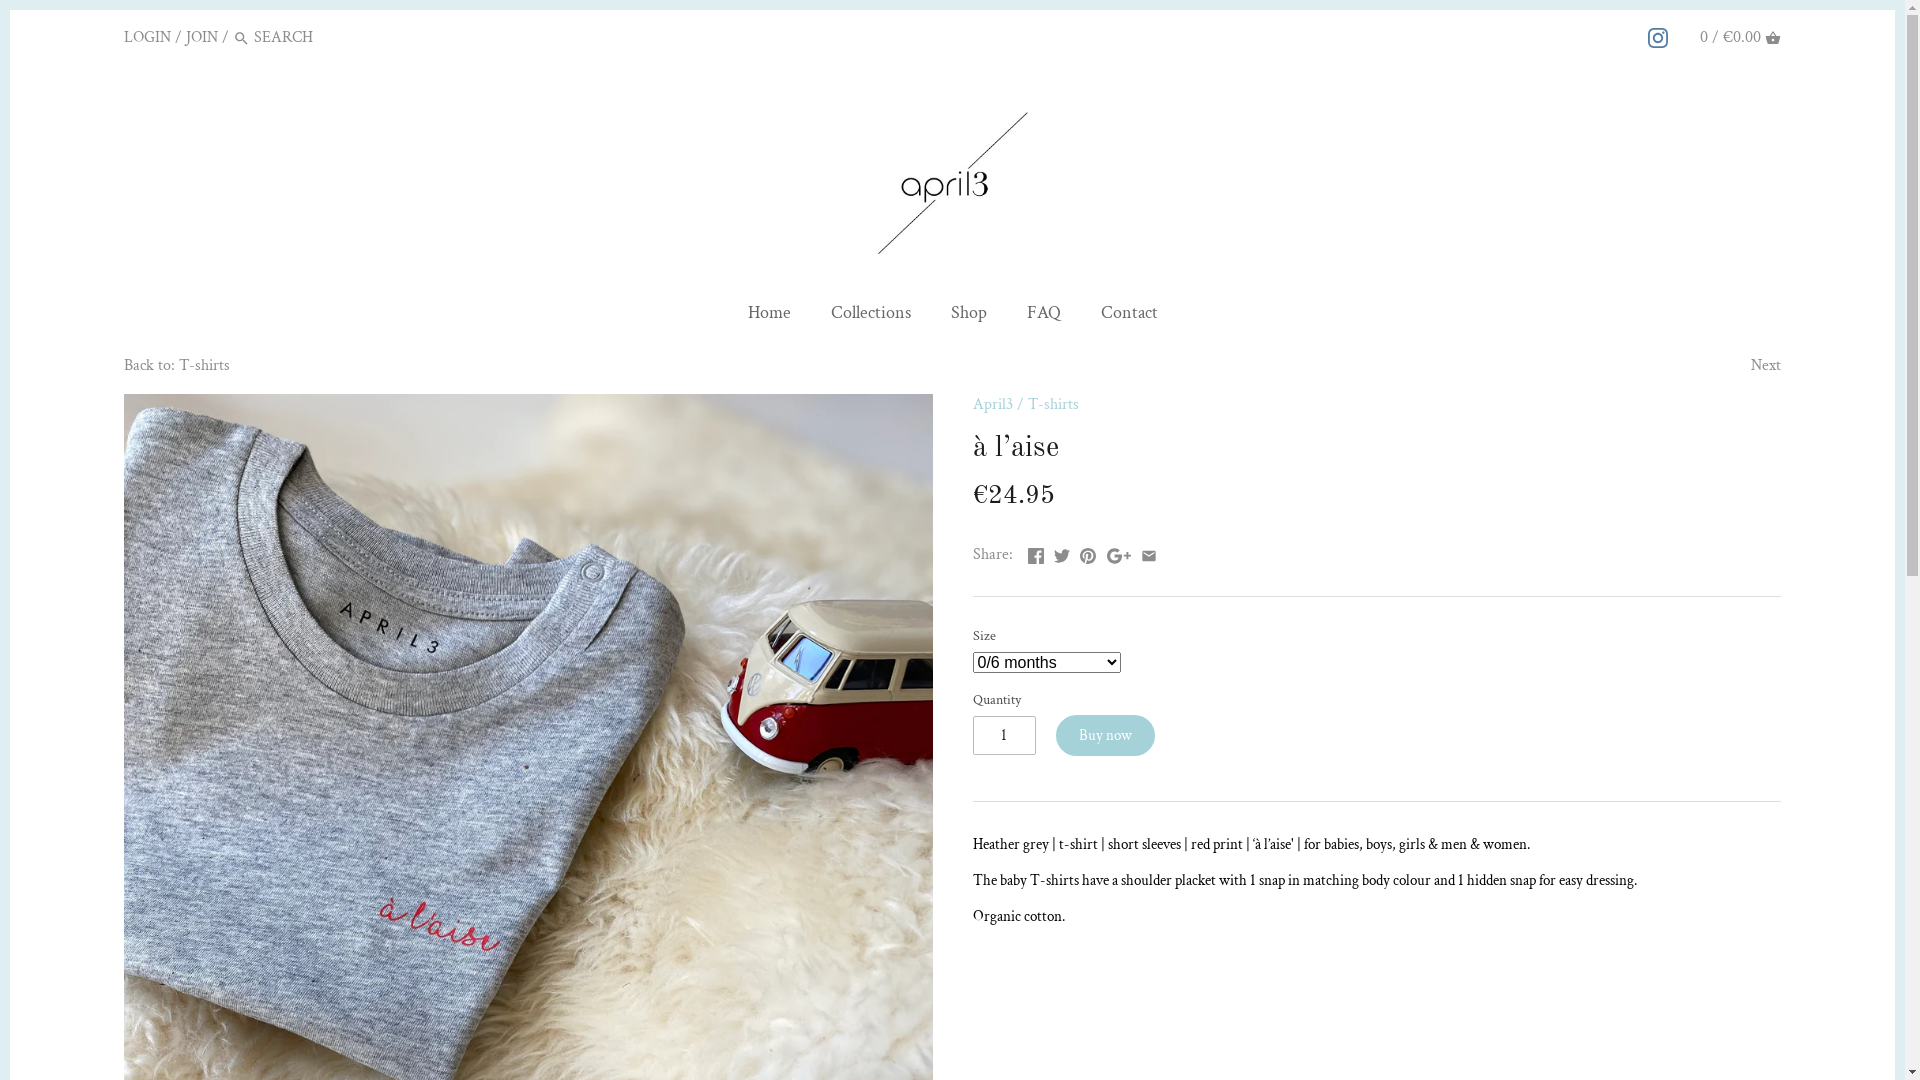 The image size is (1920, 1080). I want to click on Home, so click(770, 316).